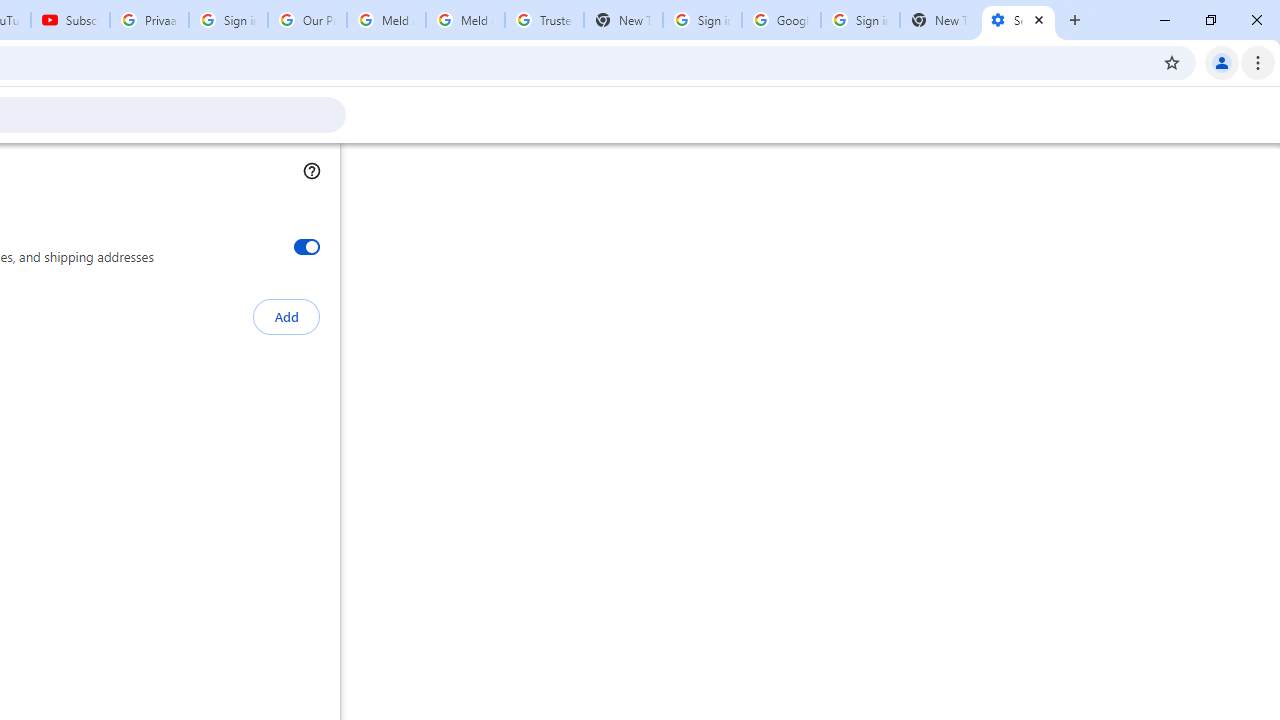 This screenshot has width=1280, height=720. Describe the element at coordinates (1012, 32) in the screenshot. I see `Sign in` at that location.